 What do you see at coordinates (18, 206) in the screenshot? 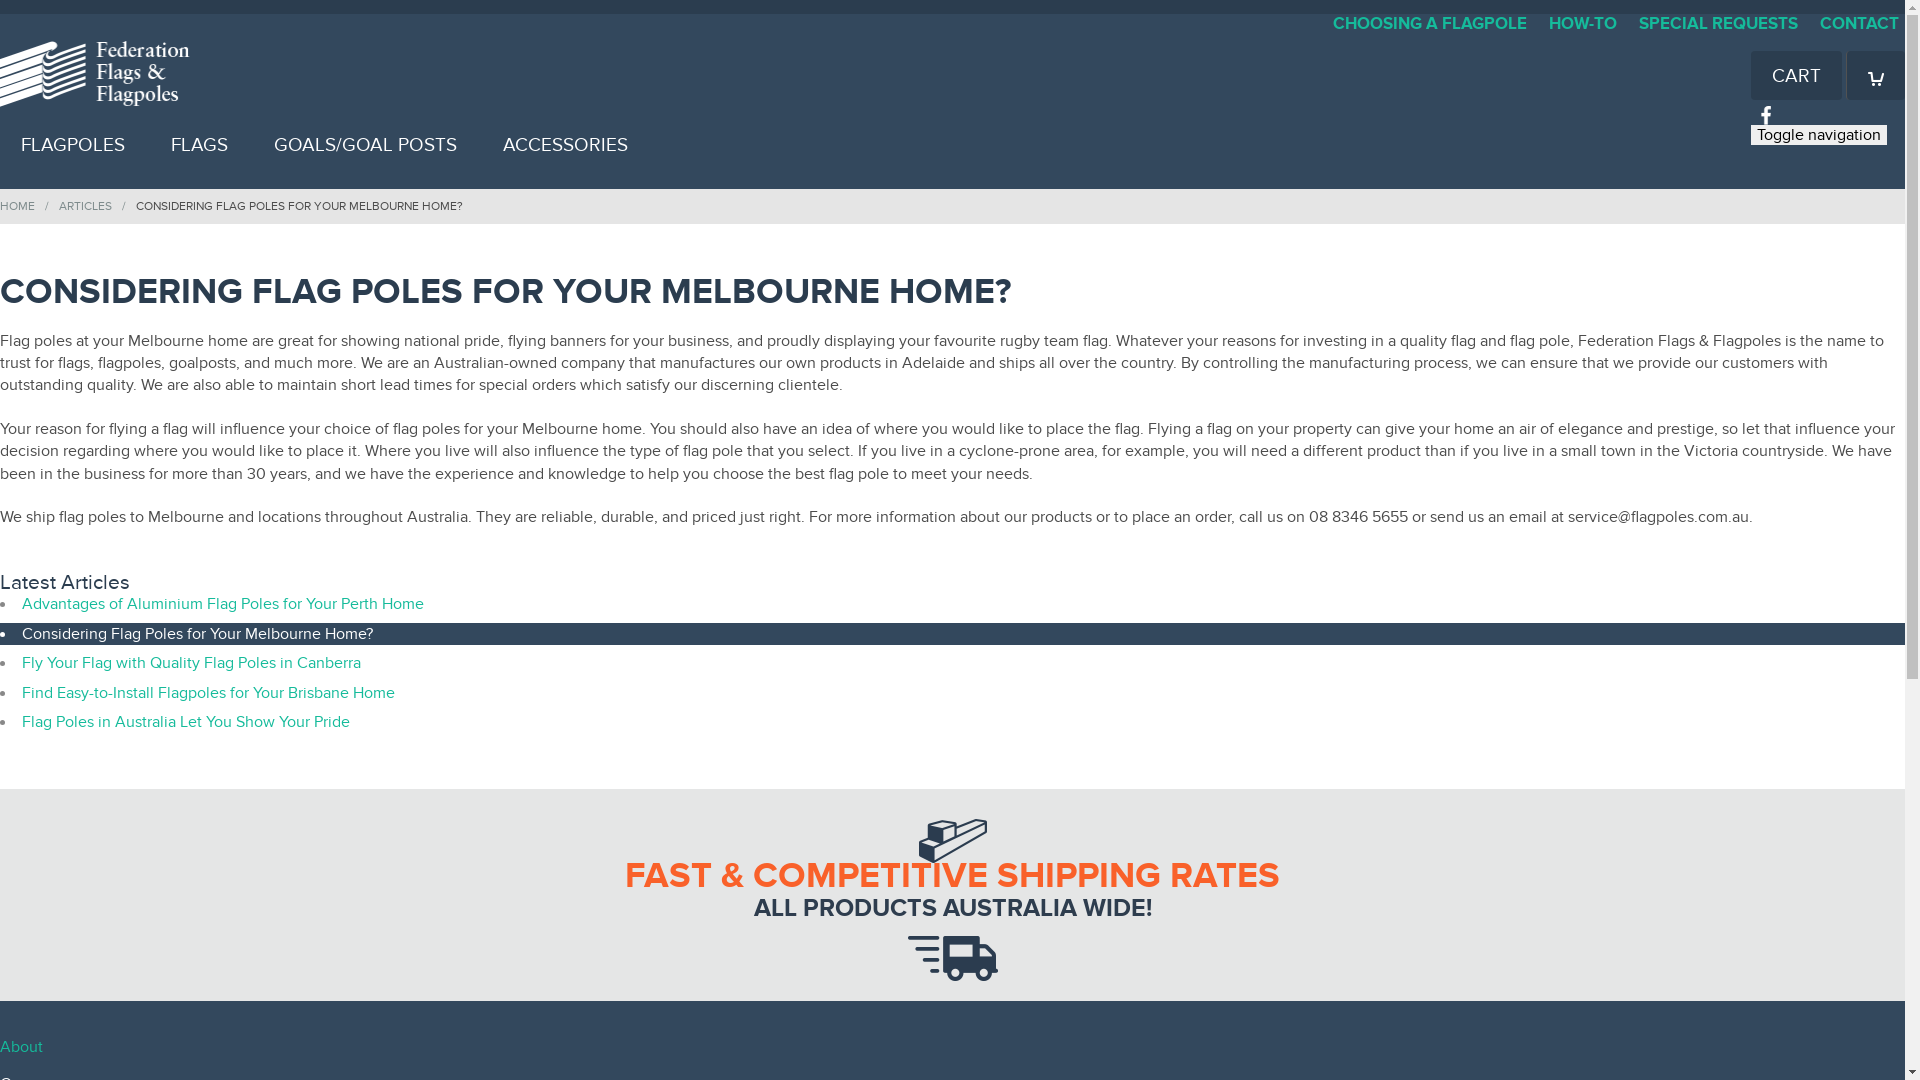
I see `HOME` at bounding box center [18, 206].